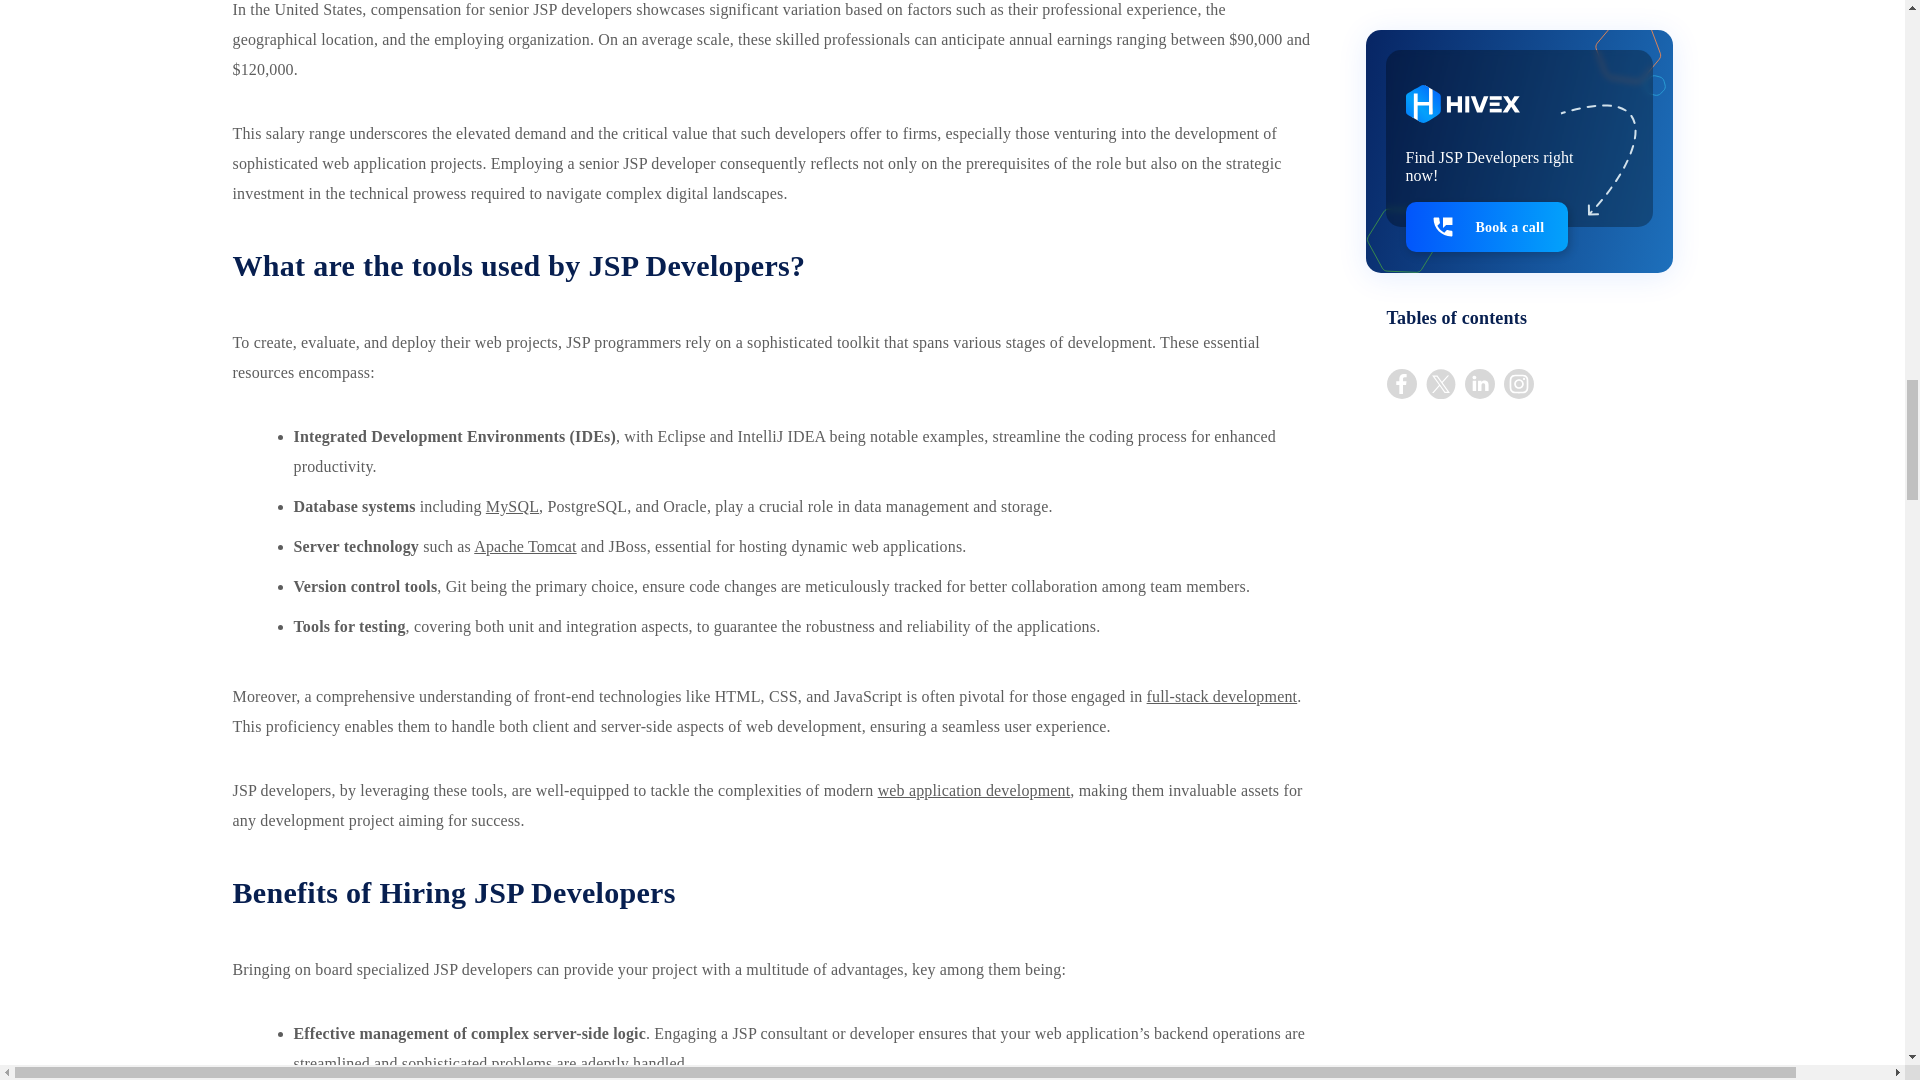  I want to click on web application development, so click(974, 790).